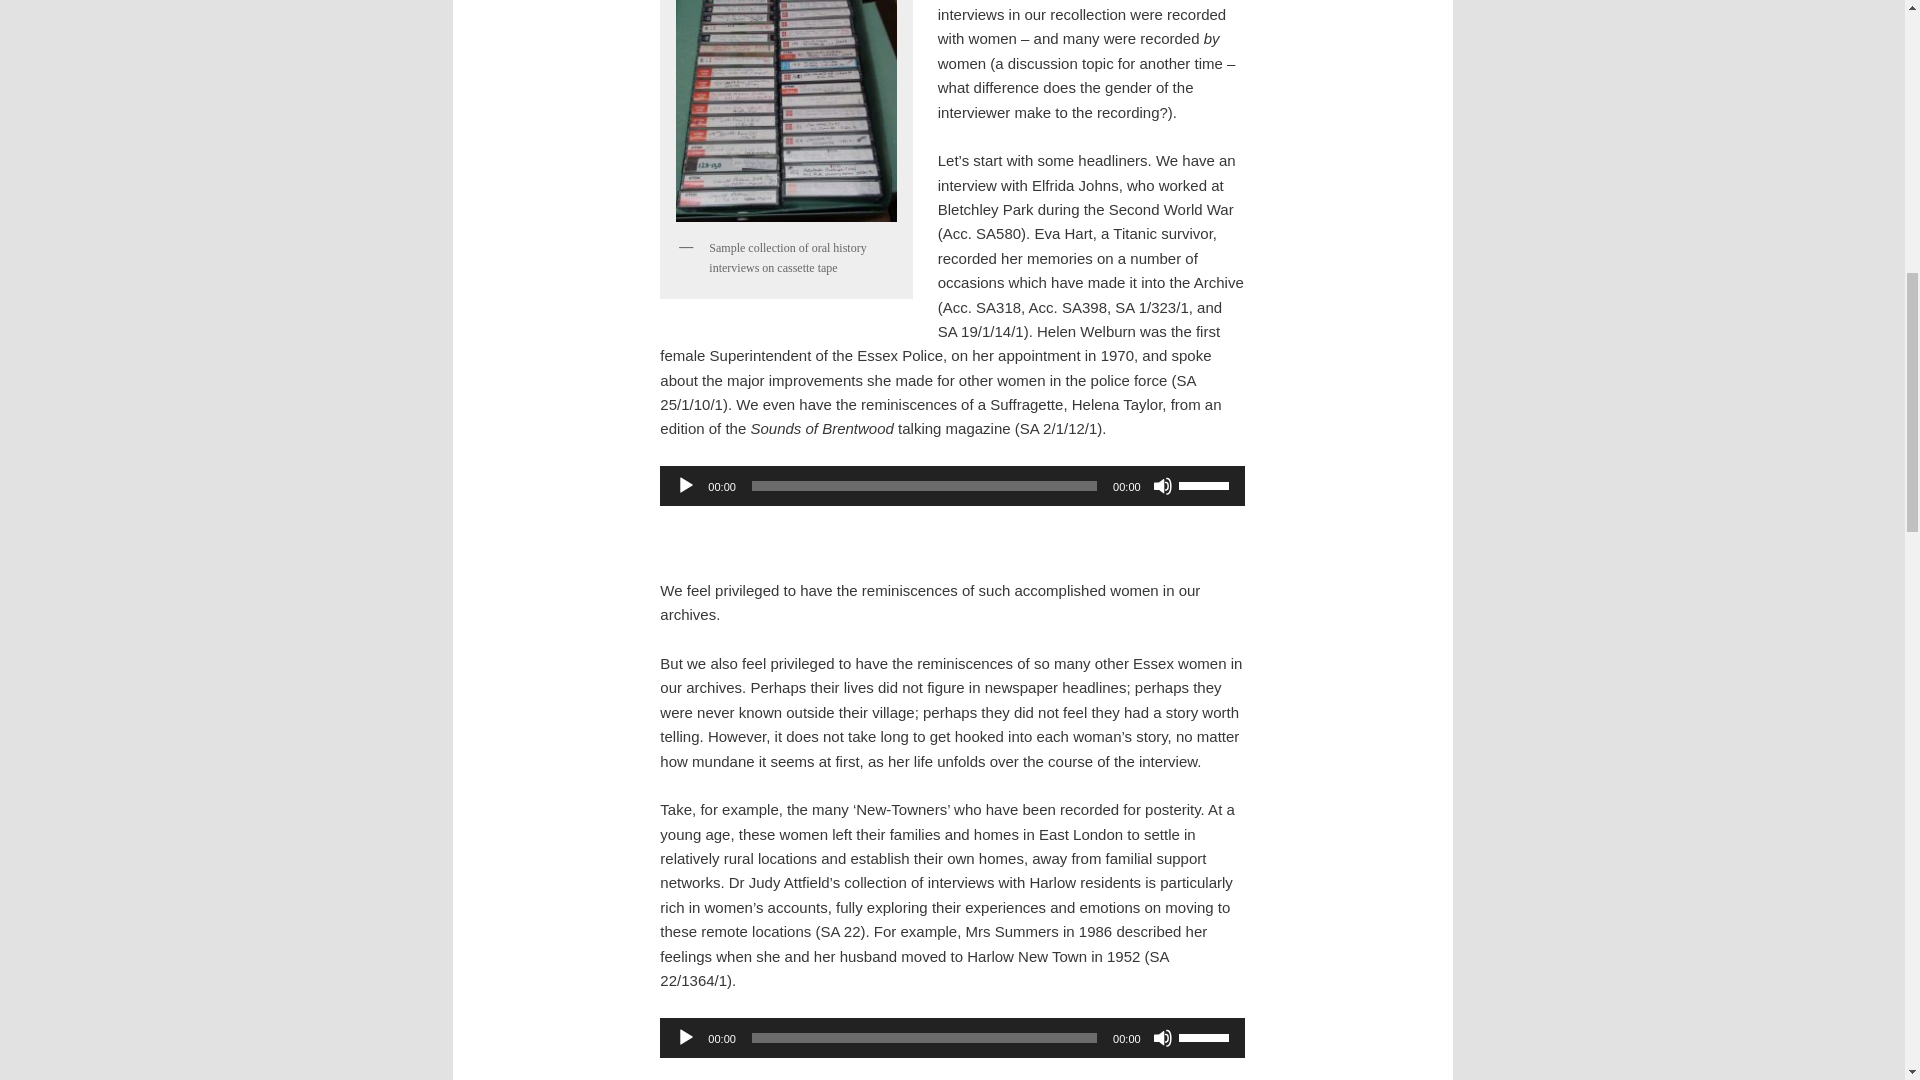 This screenshot has width=1920, height=1080. What do you see at coordinates (1163, 1038) in the screenshot?
I see `Mute` at bounding box center [1163, 1038].